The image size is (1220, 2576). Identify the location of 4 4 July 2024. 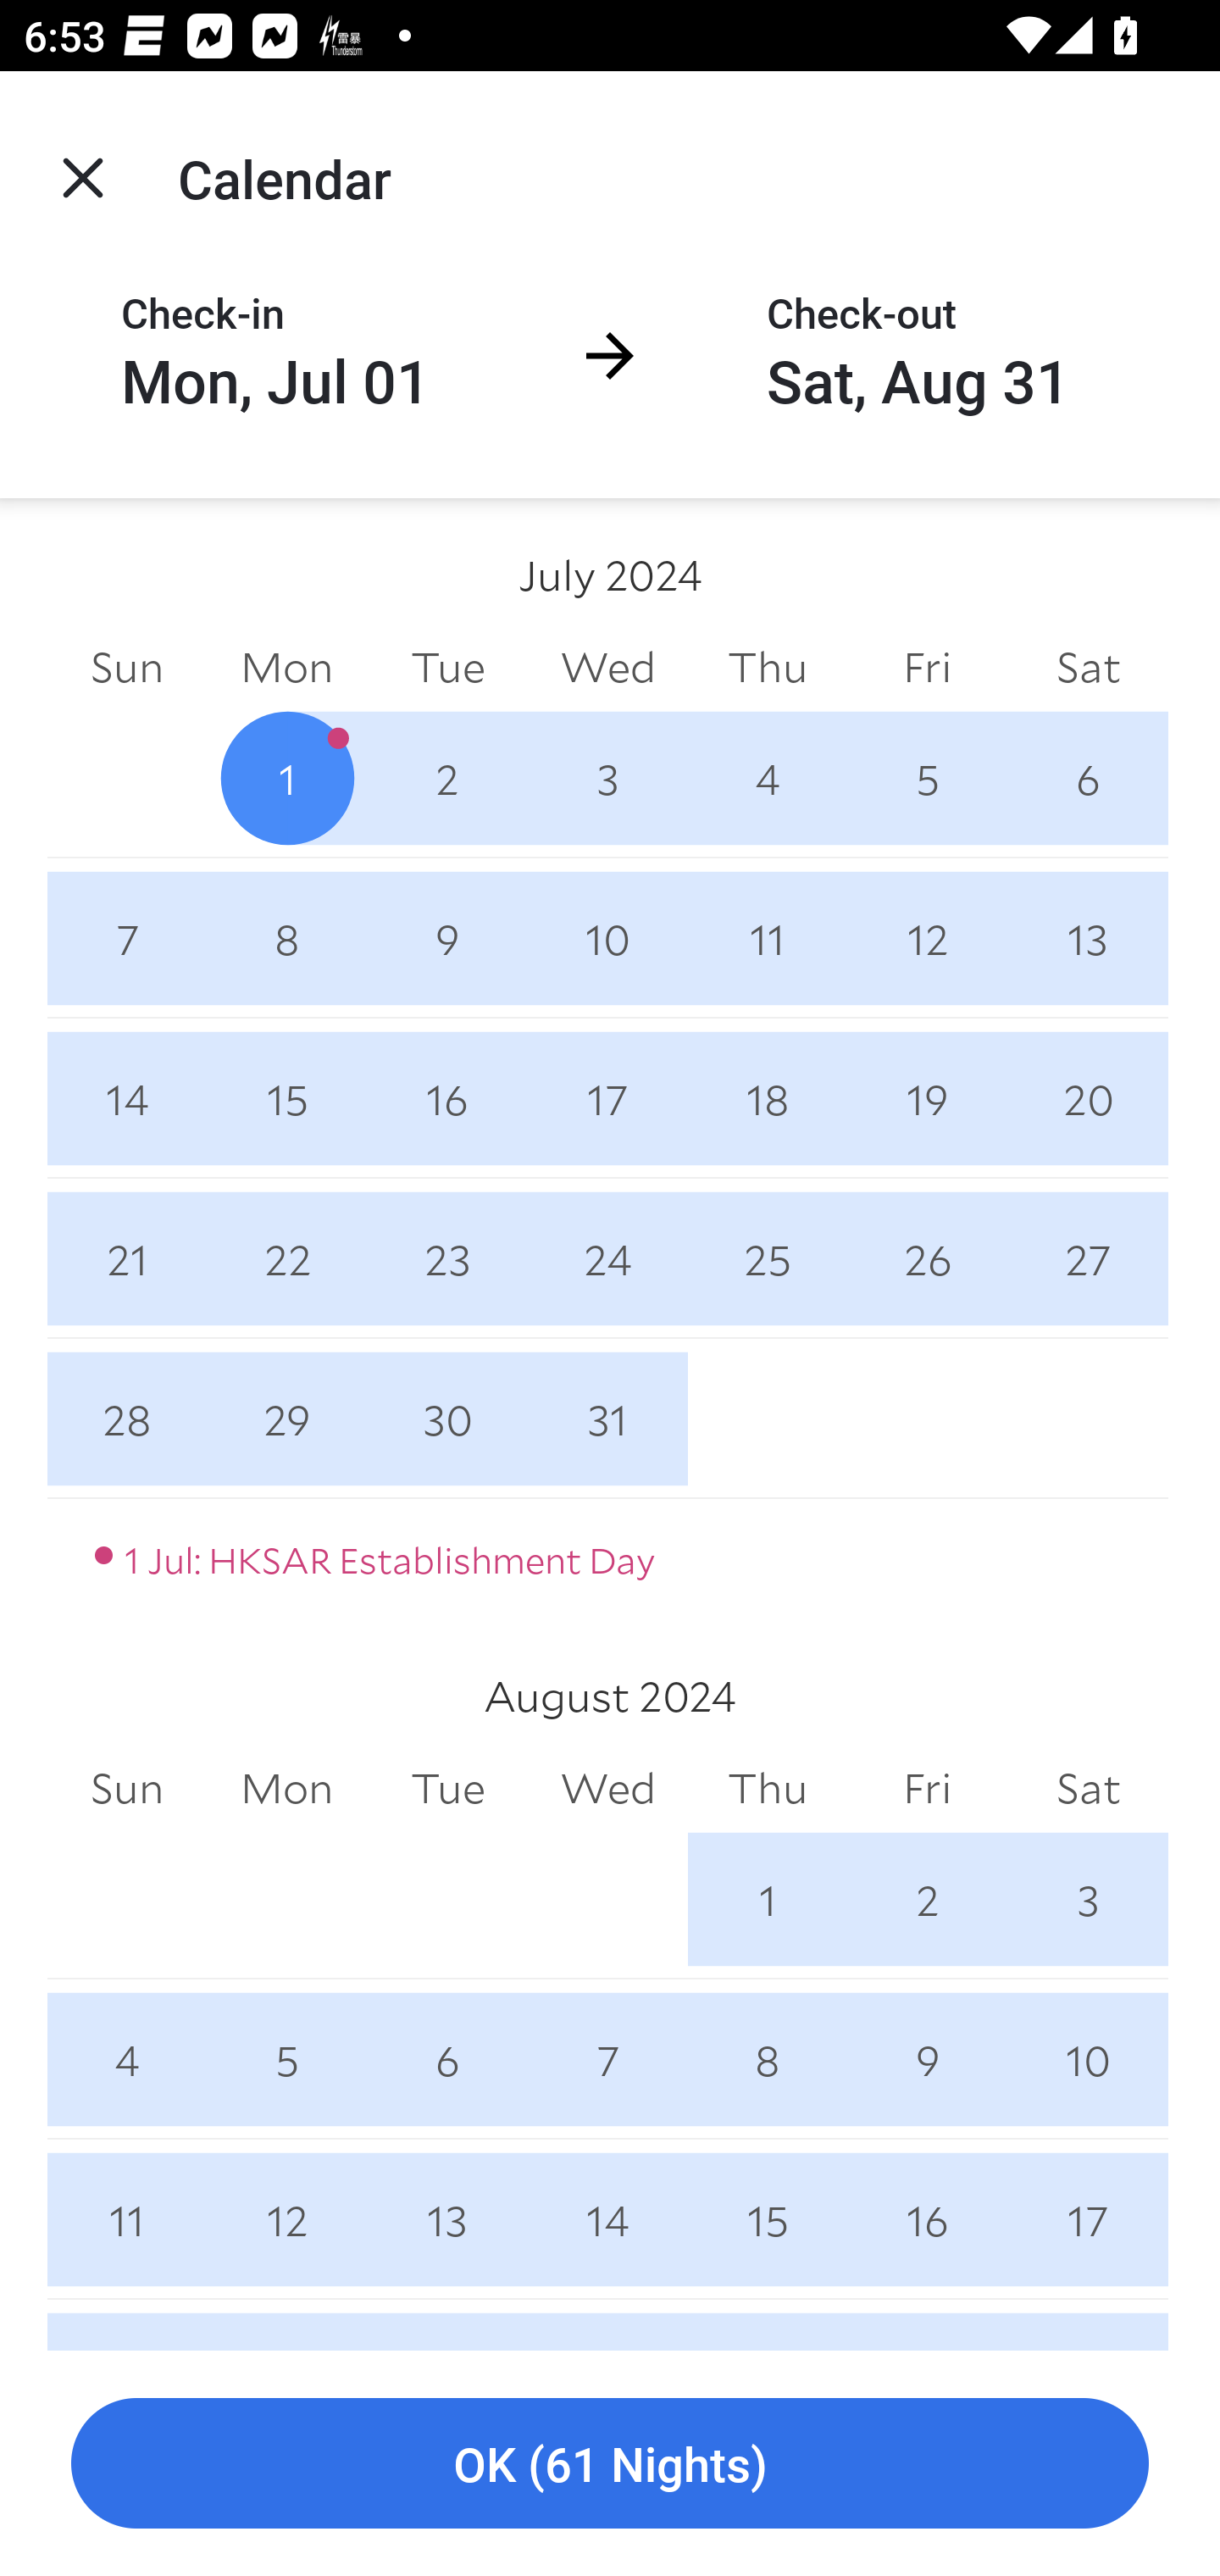
(768, 778).